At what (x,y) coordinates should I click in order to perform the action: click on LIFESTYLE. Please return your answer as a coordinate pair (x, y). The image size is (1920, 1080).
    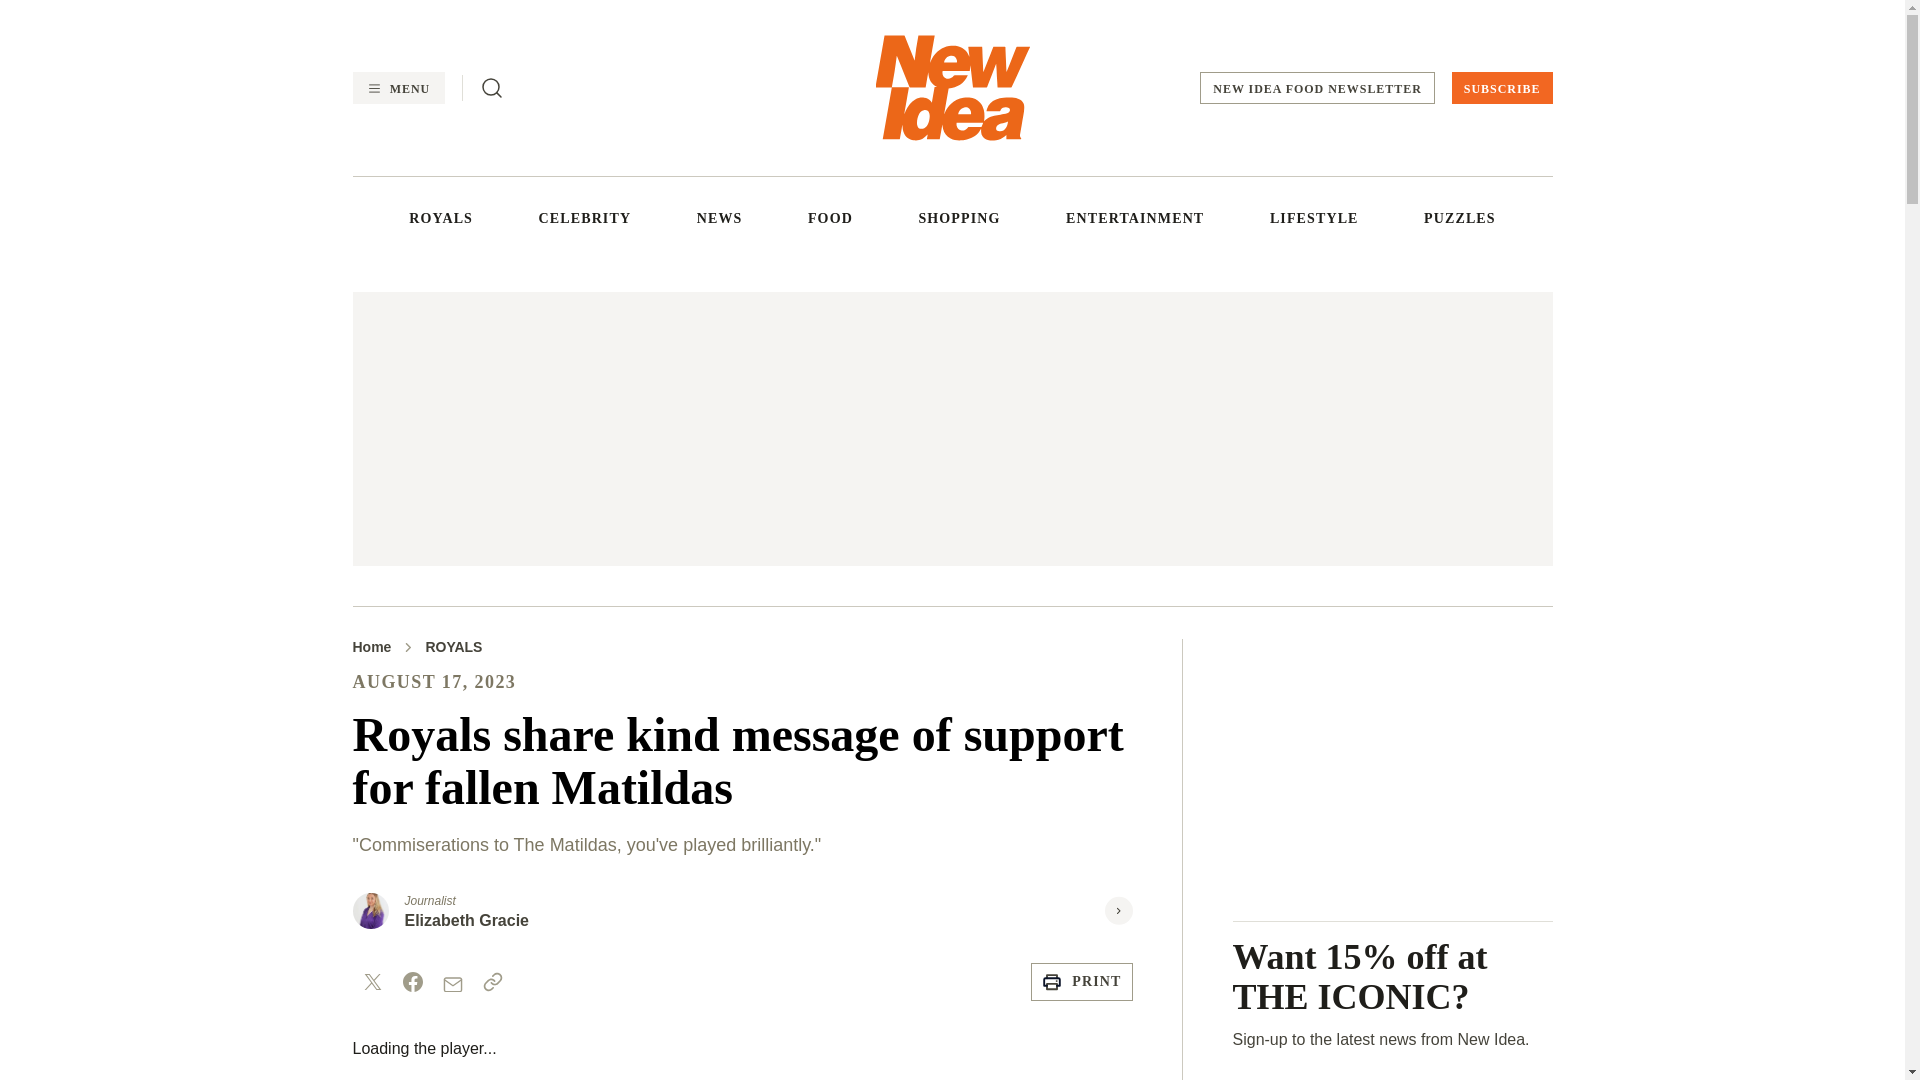
    Looking at the image, I should click on (1314, 218).